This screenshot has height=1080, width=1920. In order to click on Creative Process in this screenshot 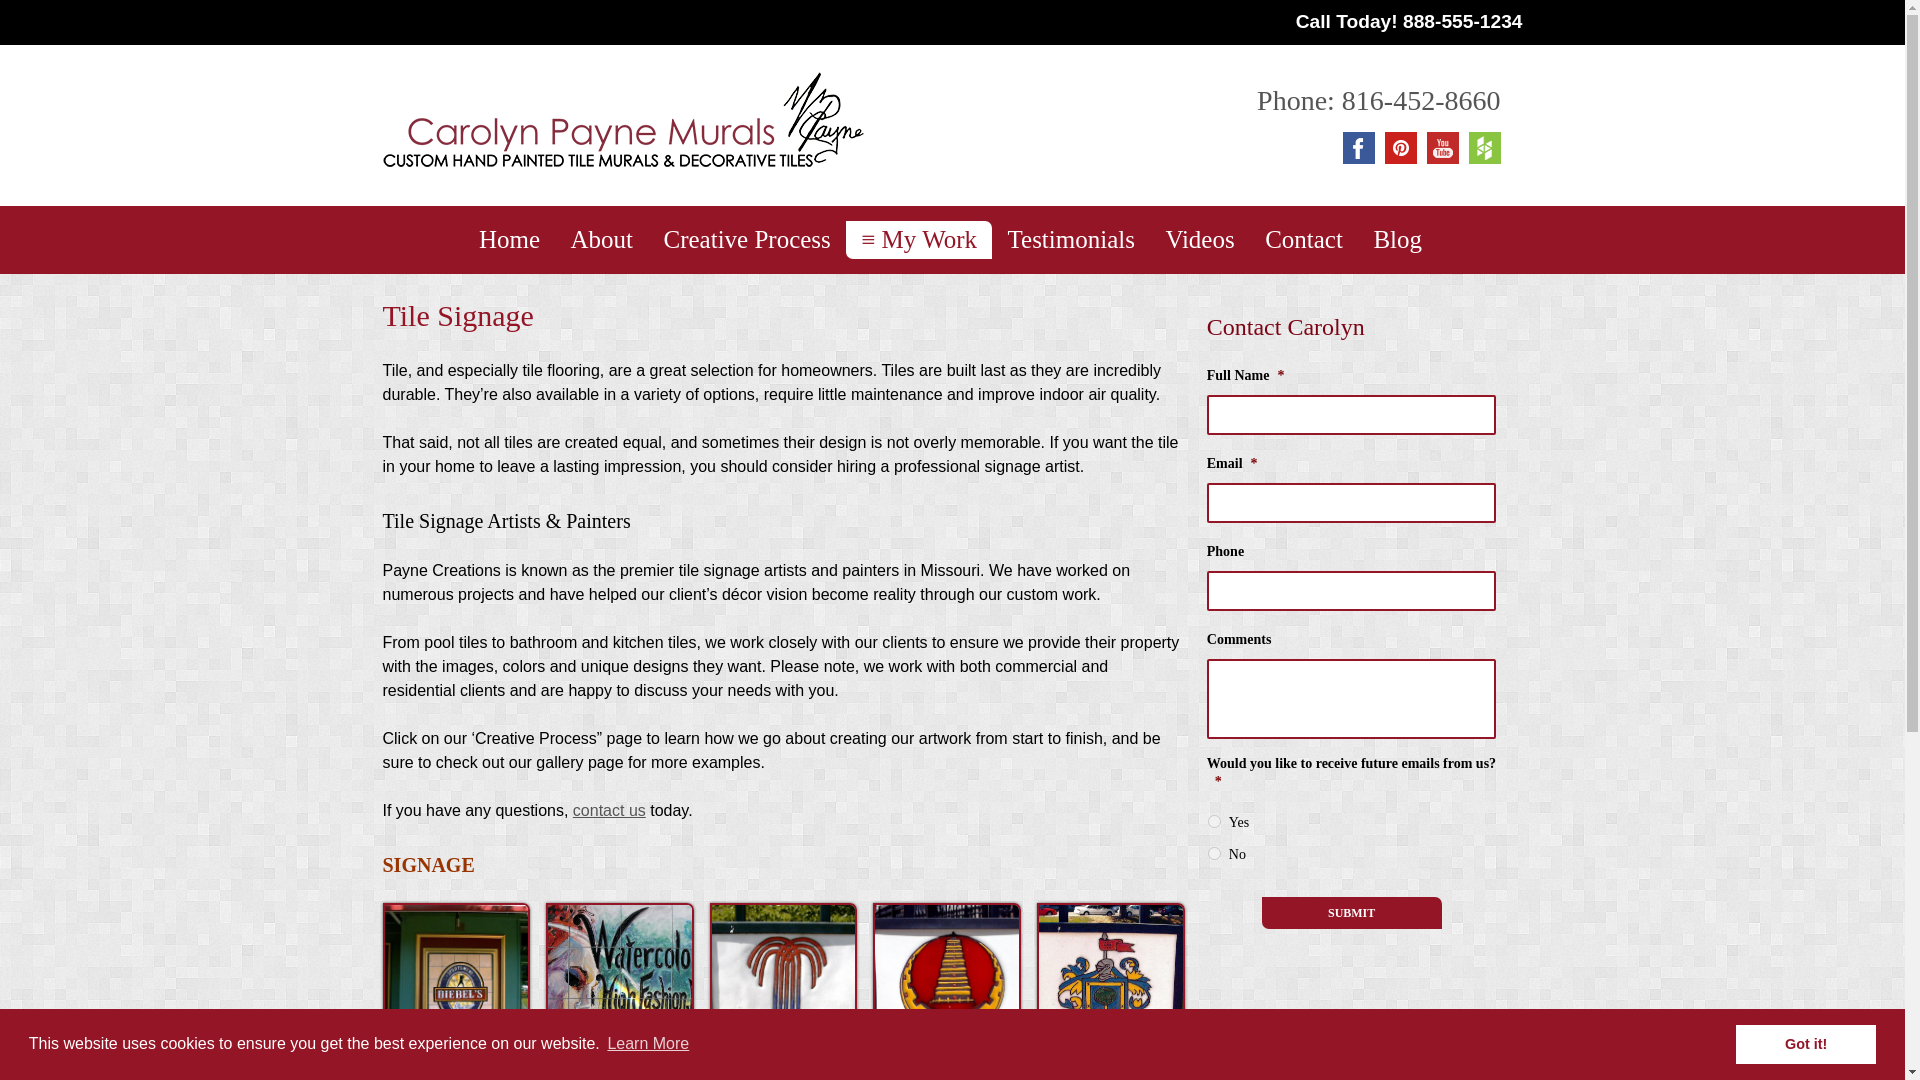, I will do `click(746, 240)`.